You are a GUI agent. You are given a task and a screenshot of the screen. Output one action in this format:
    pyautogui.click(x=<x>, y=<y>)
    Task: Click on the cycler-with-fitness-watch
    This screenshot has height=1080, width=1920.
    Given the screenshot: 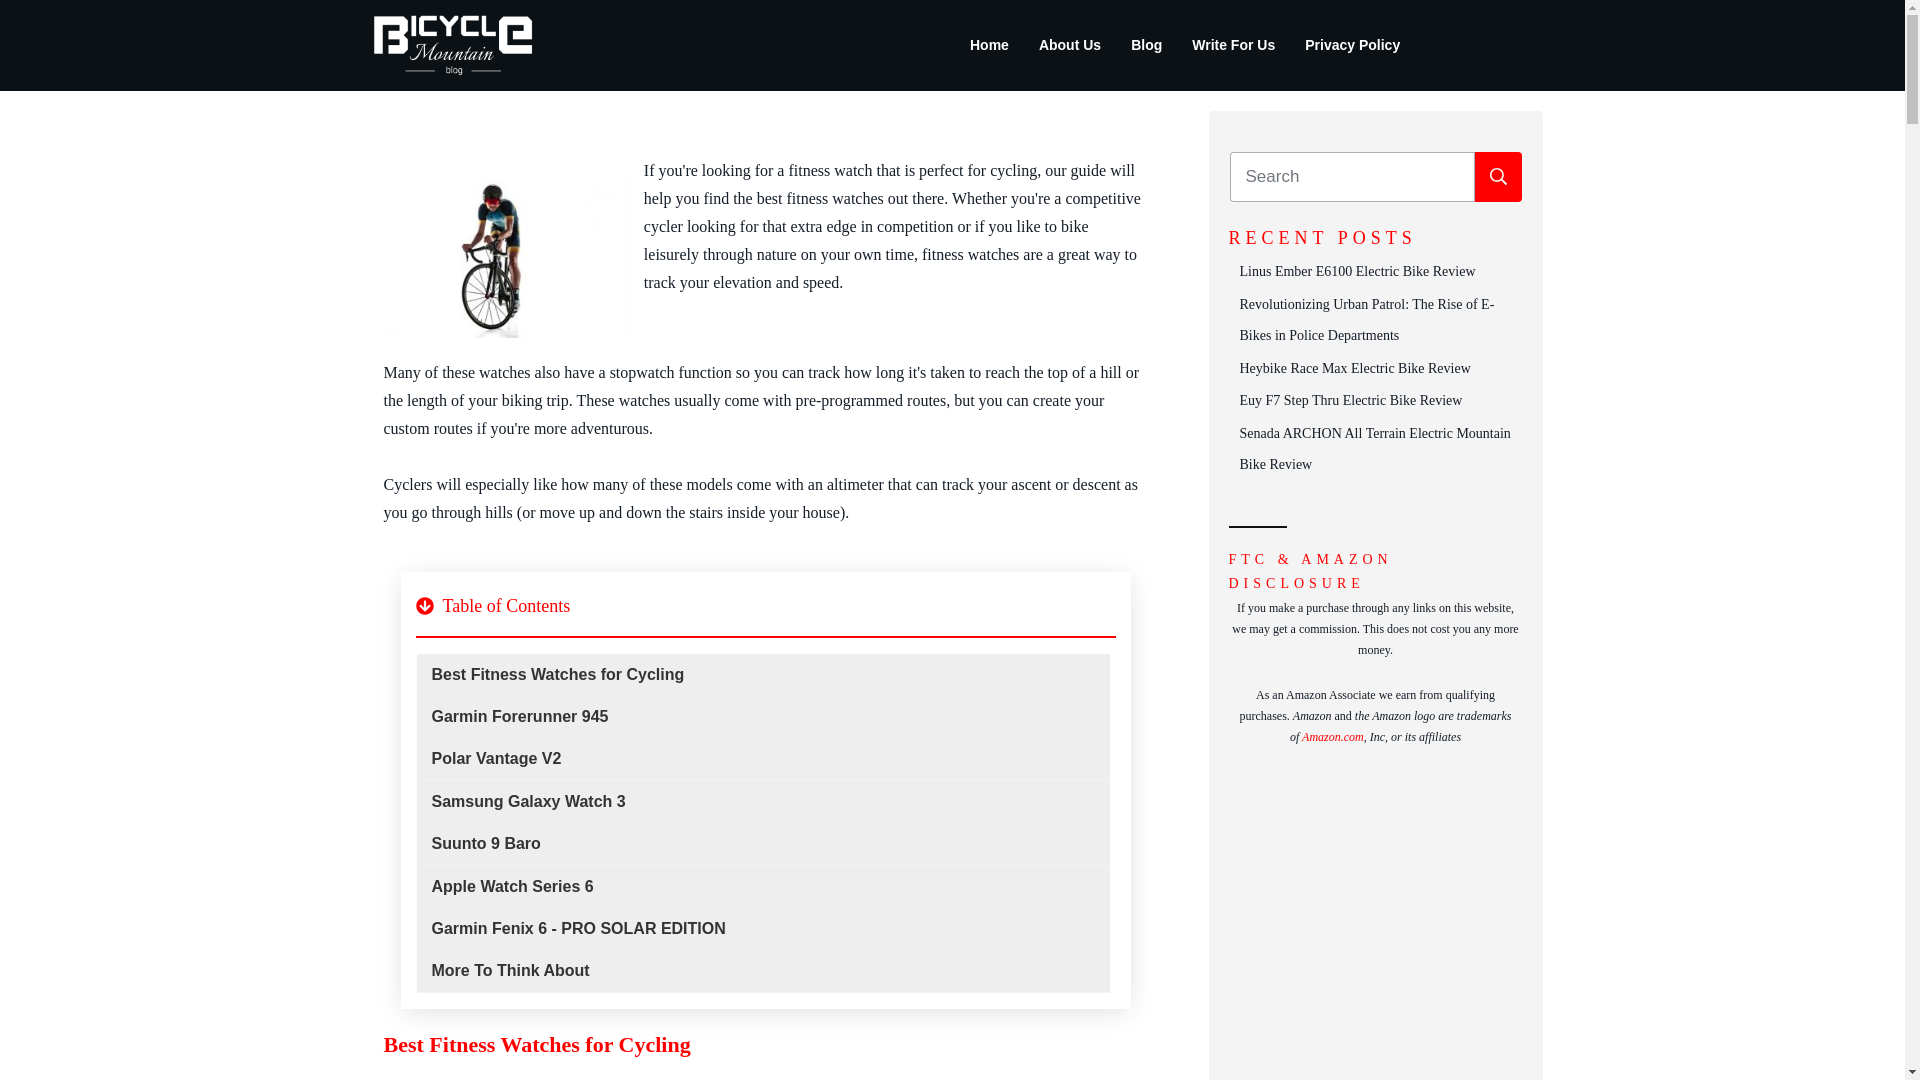 What is the action you would take?
    pyautogui.click(x=504, y=257)
    